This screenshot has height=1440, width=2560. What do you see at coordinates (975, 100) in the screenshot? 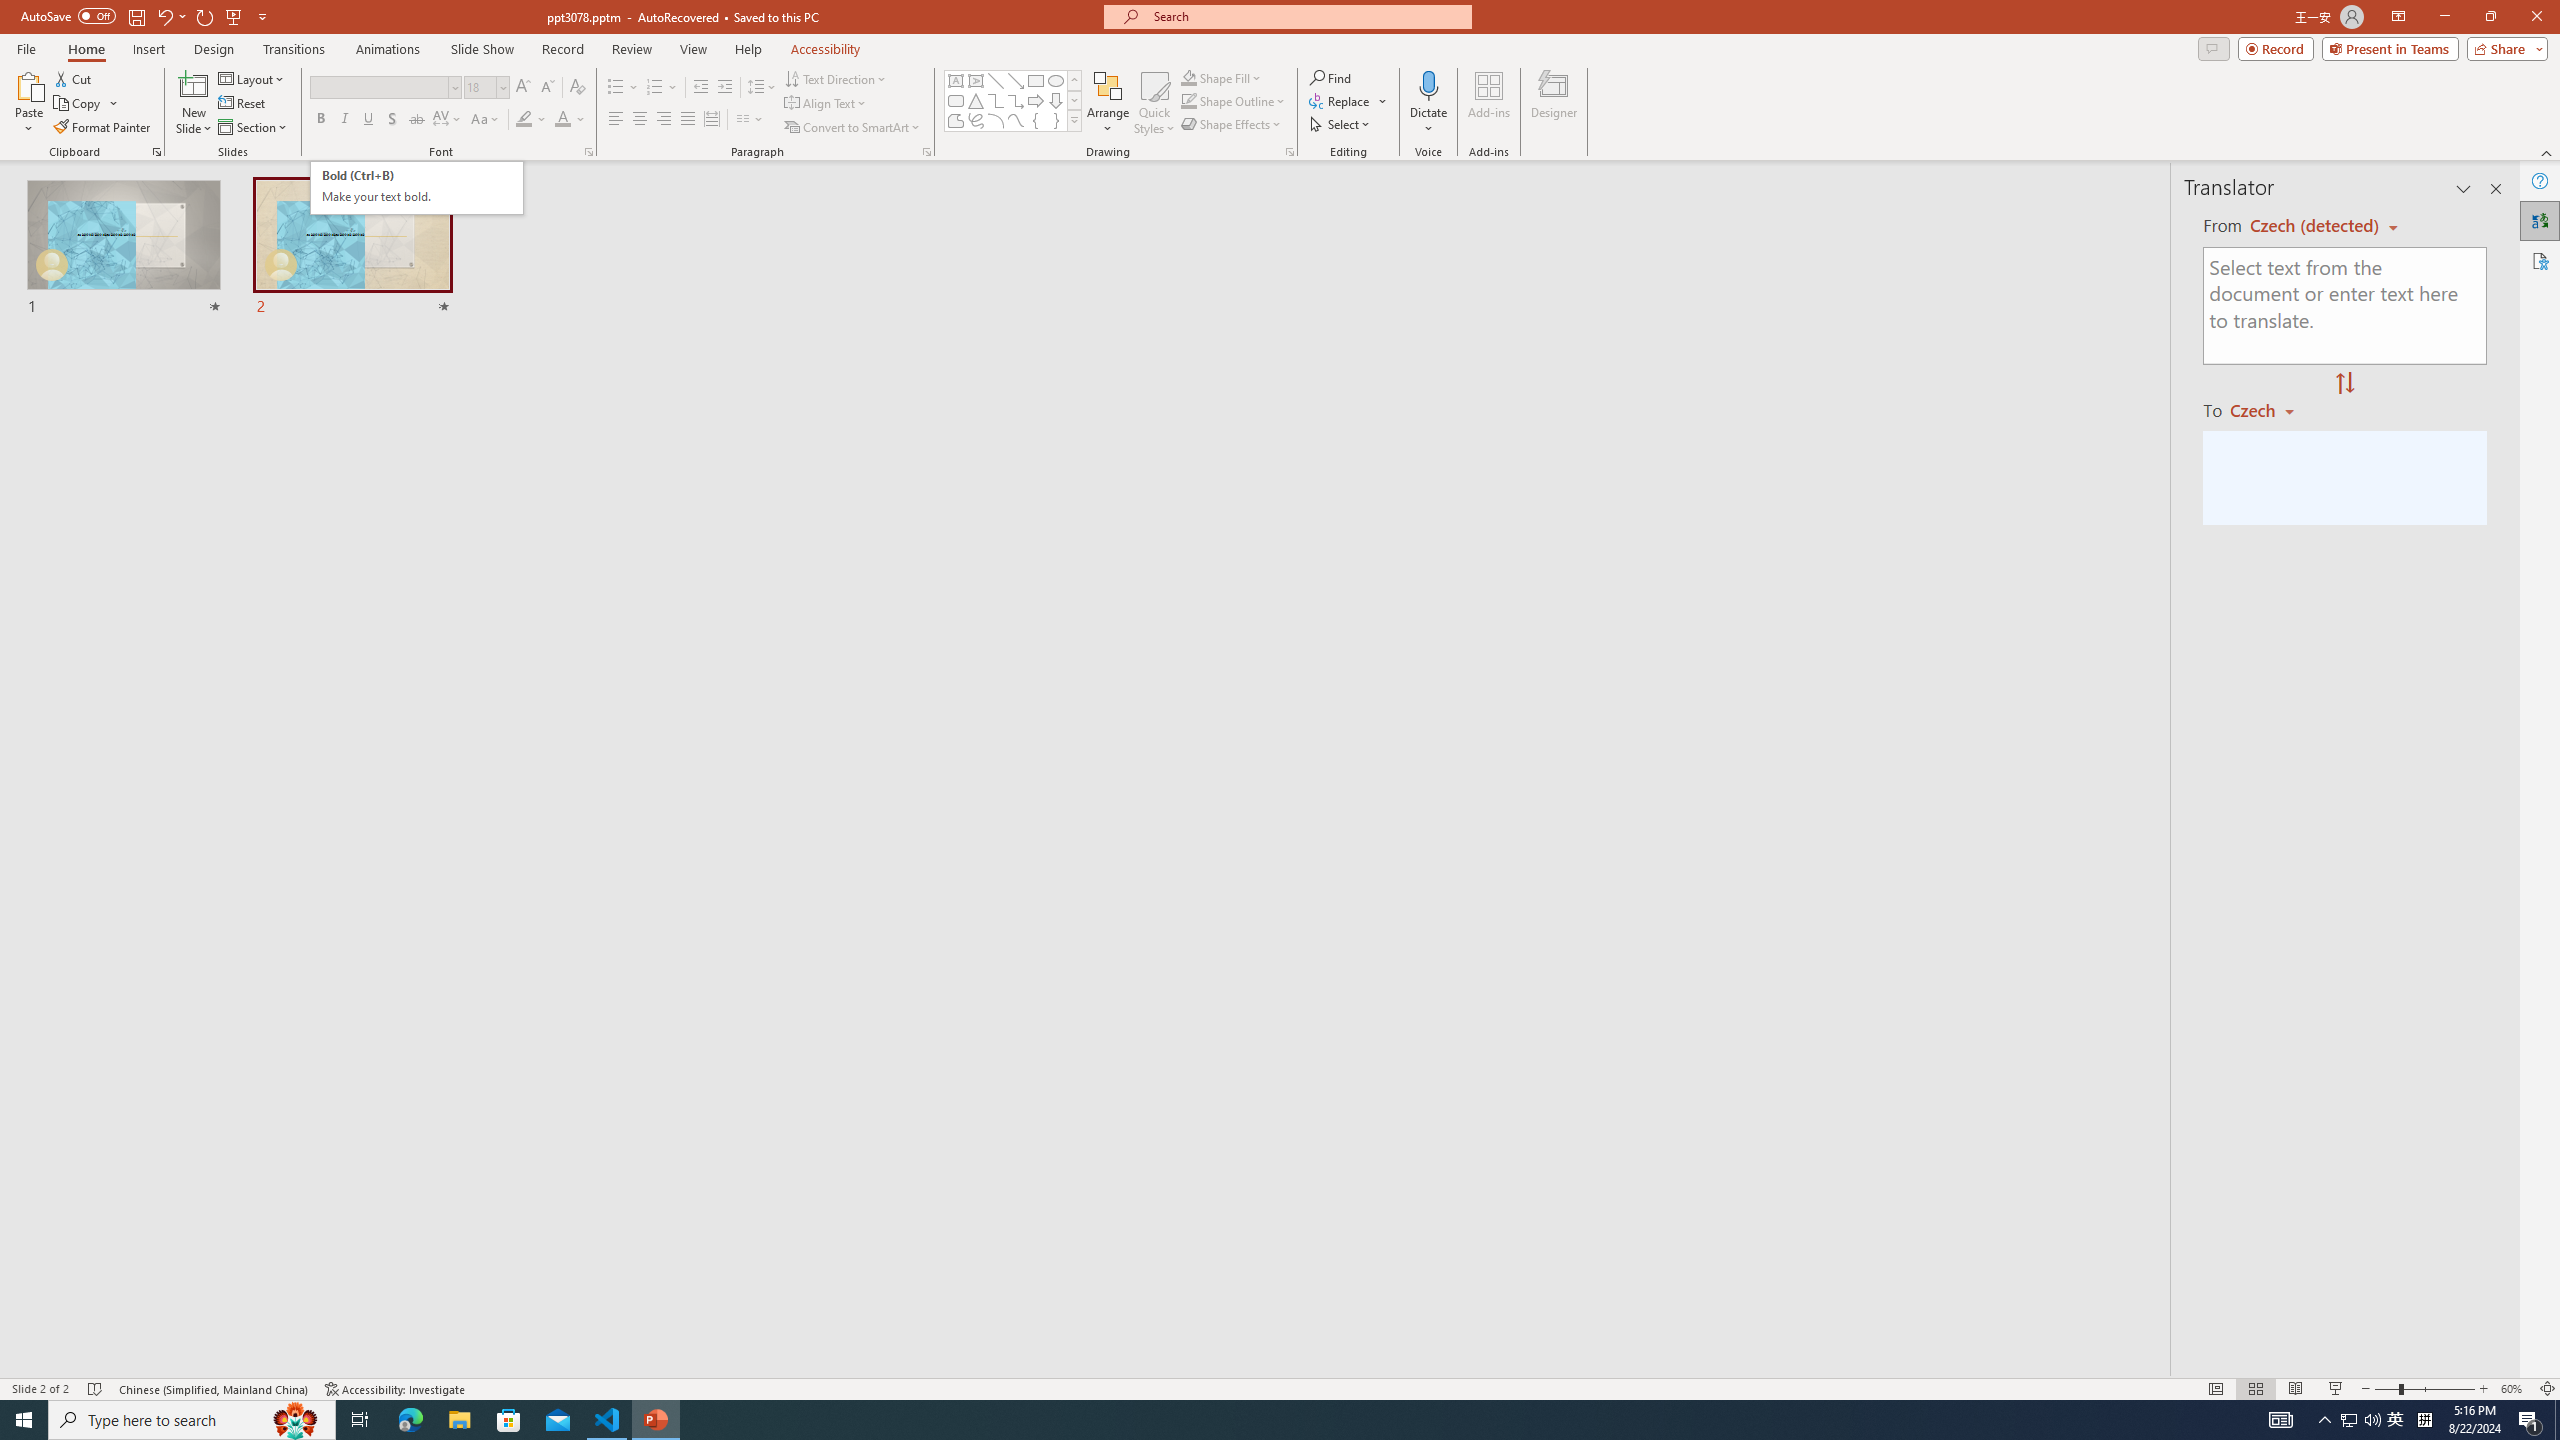
I see `Isosceles Triangle` at bounding box center [975, 100].